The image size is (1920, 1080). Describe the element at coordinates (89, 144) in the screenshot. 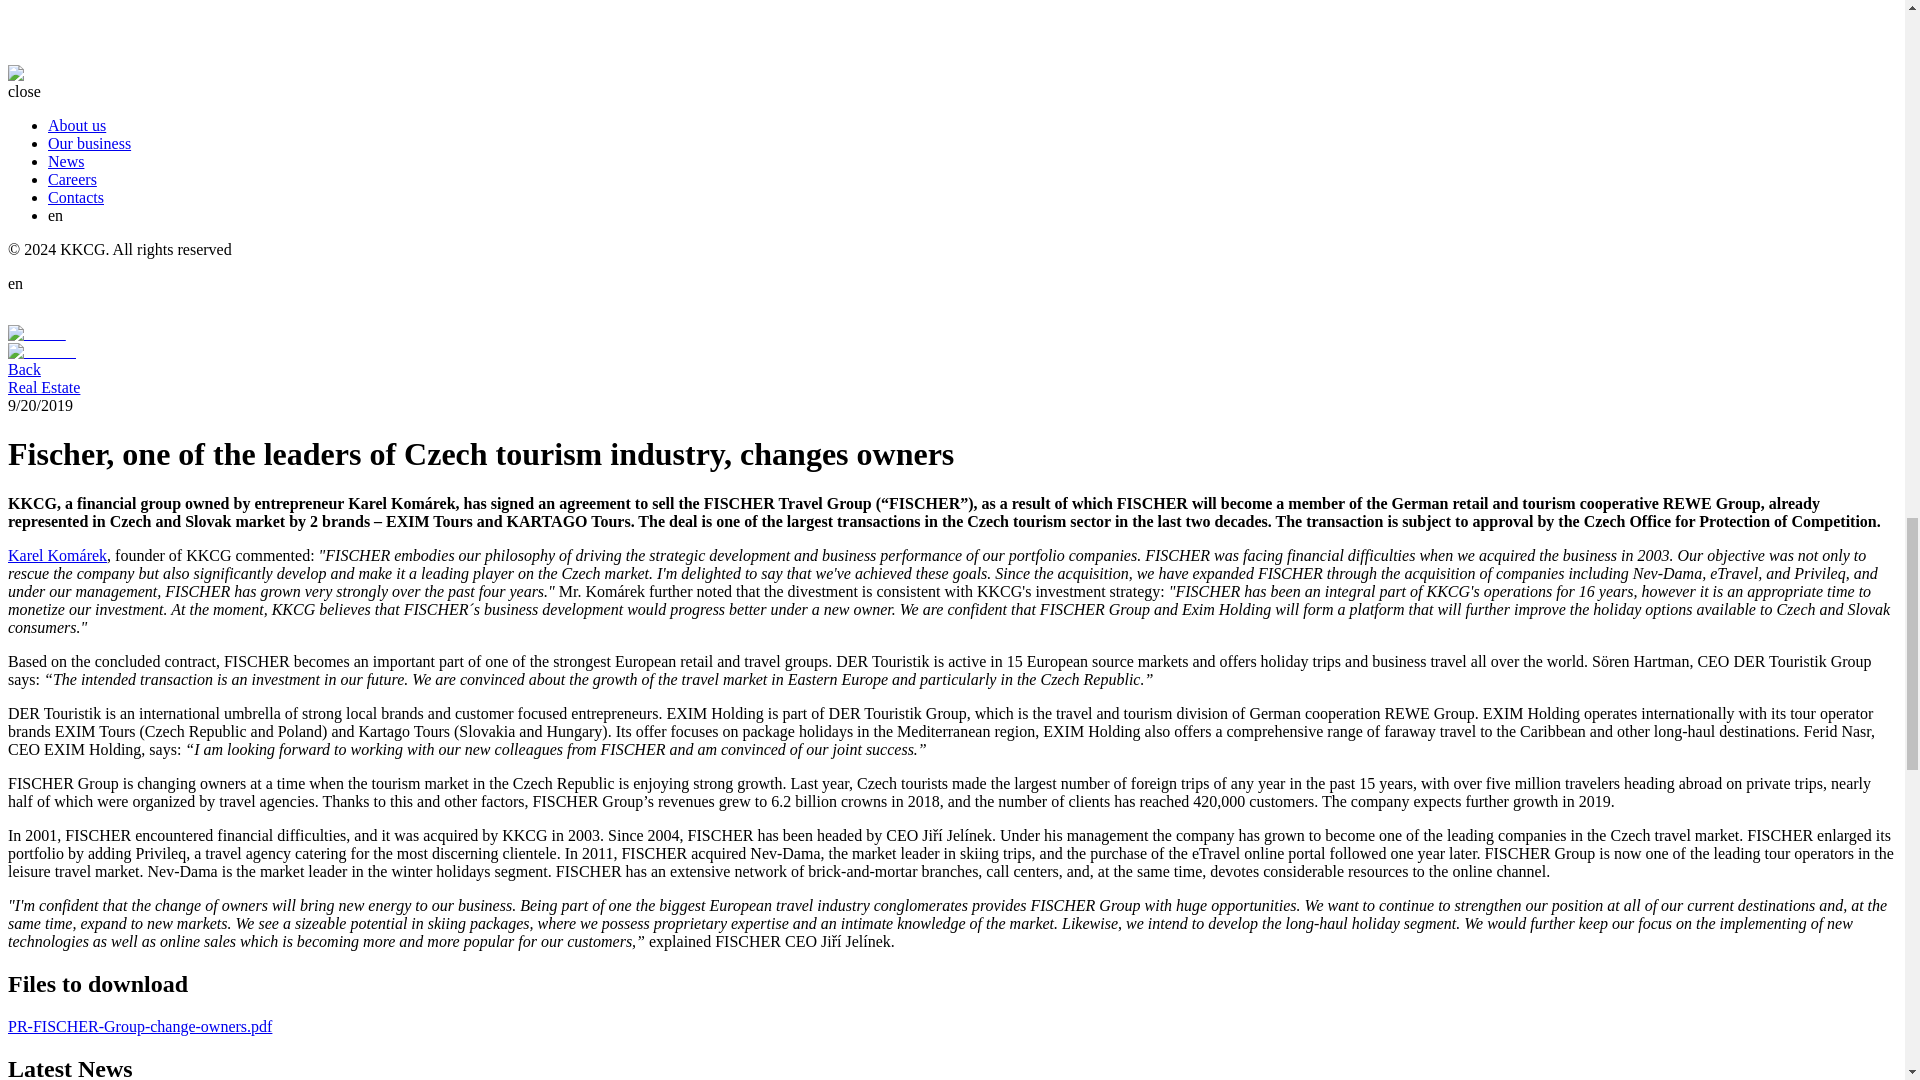

I see `Our business` at that location.